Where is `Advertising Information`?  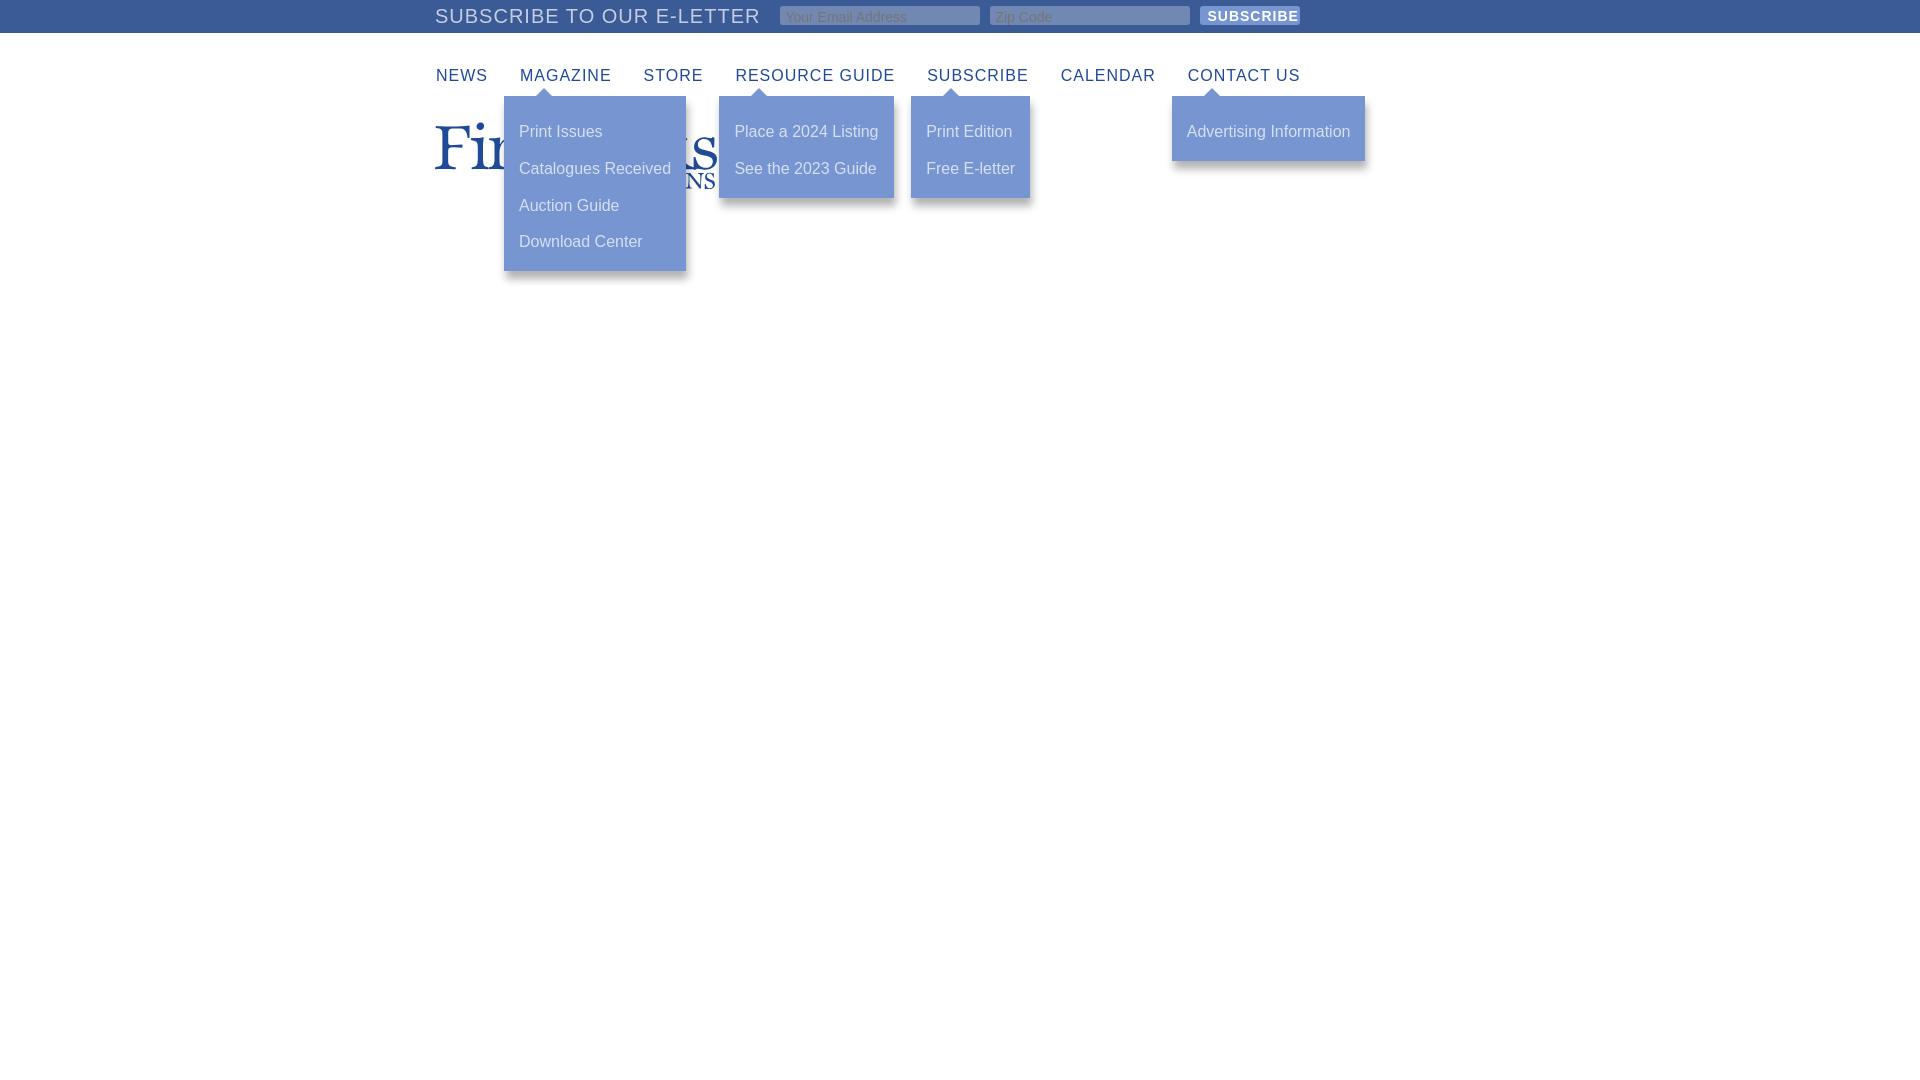
Advertising Information is located at coordinates (1268, 132).